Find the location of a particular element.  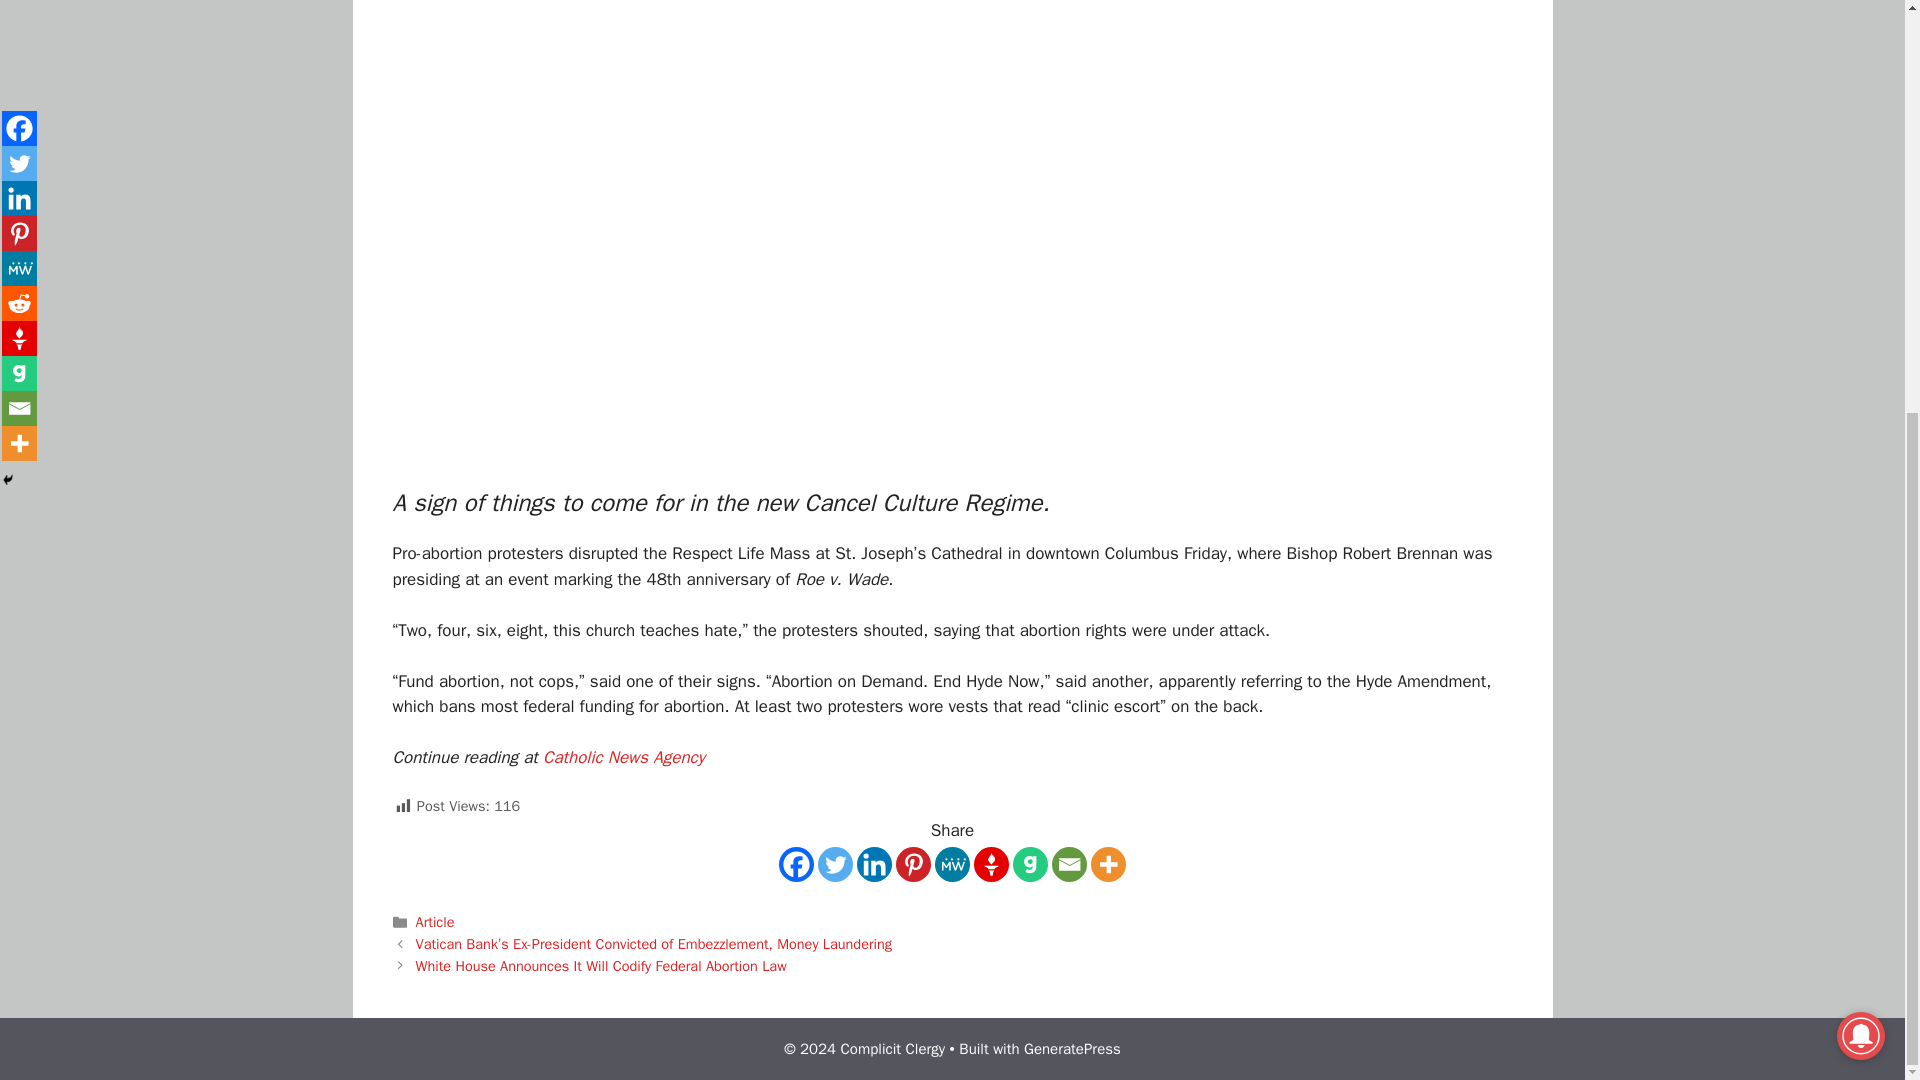

Facebook is located at coordinates (796, 864).